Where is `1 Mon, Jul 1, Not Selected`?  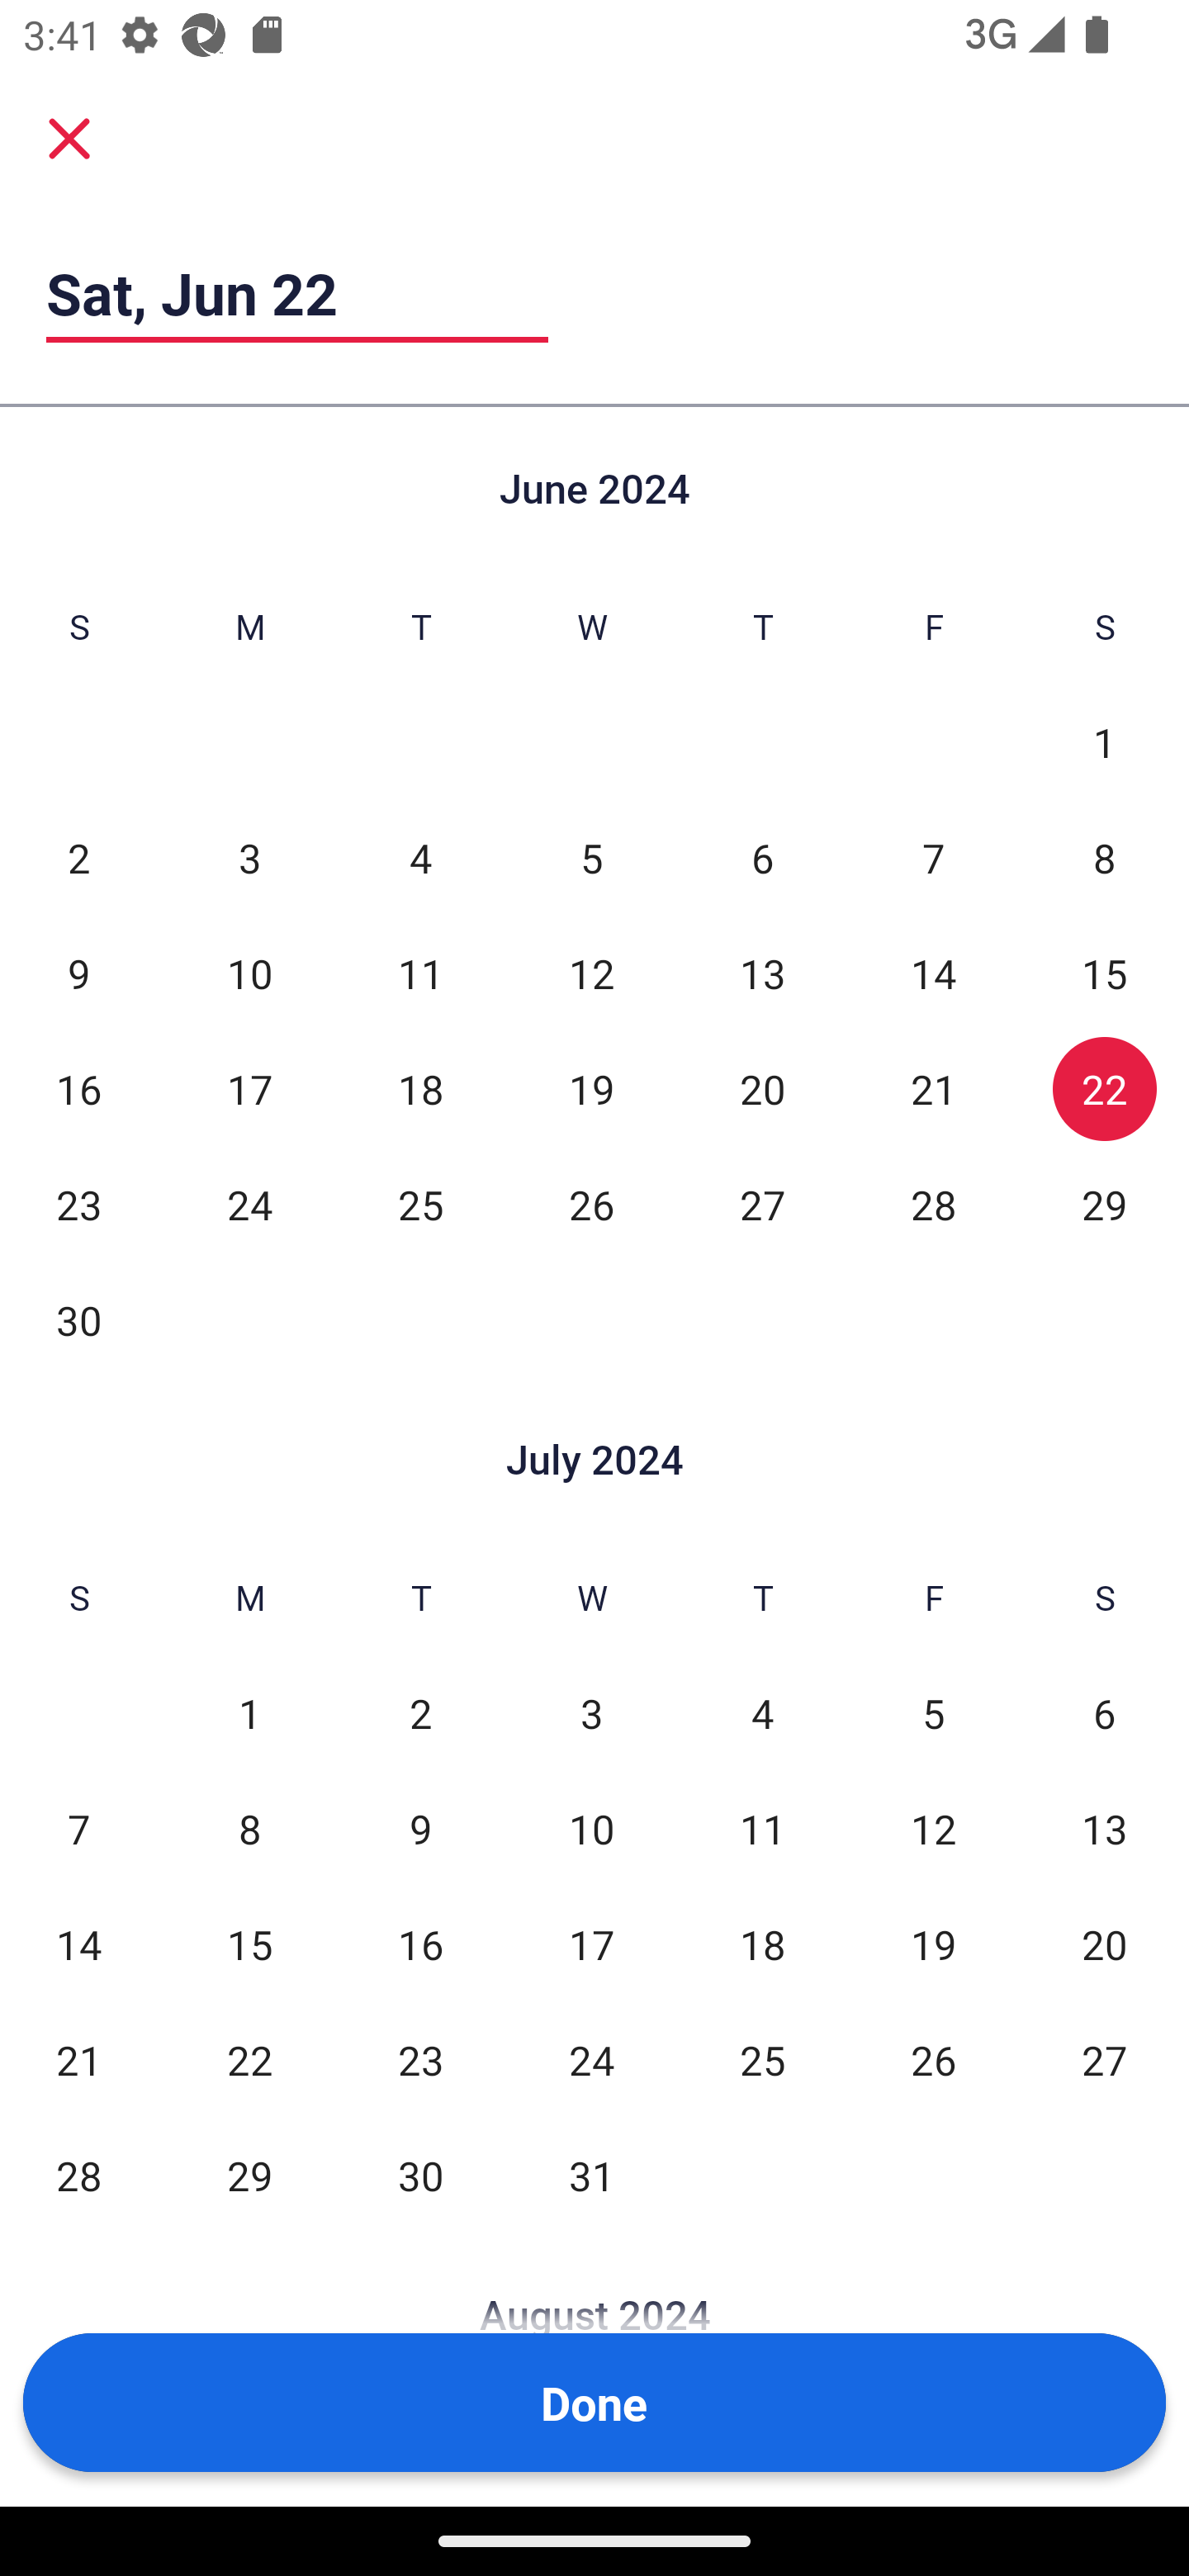
1 Mon, Jul 1, Not Selected is located at coordinates (249, 1714).